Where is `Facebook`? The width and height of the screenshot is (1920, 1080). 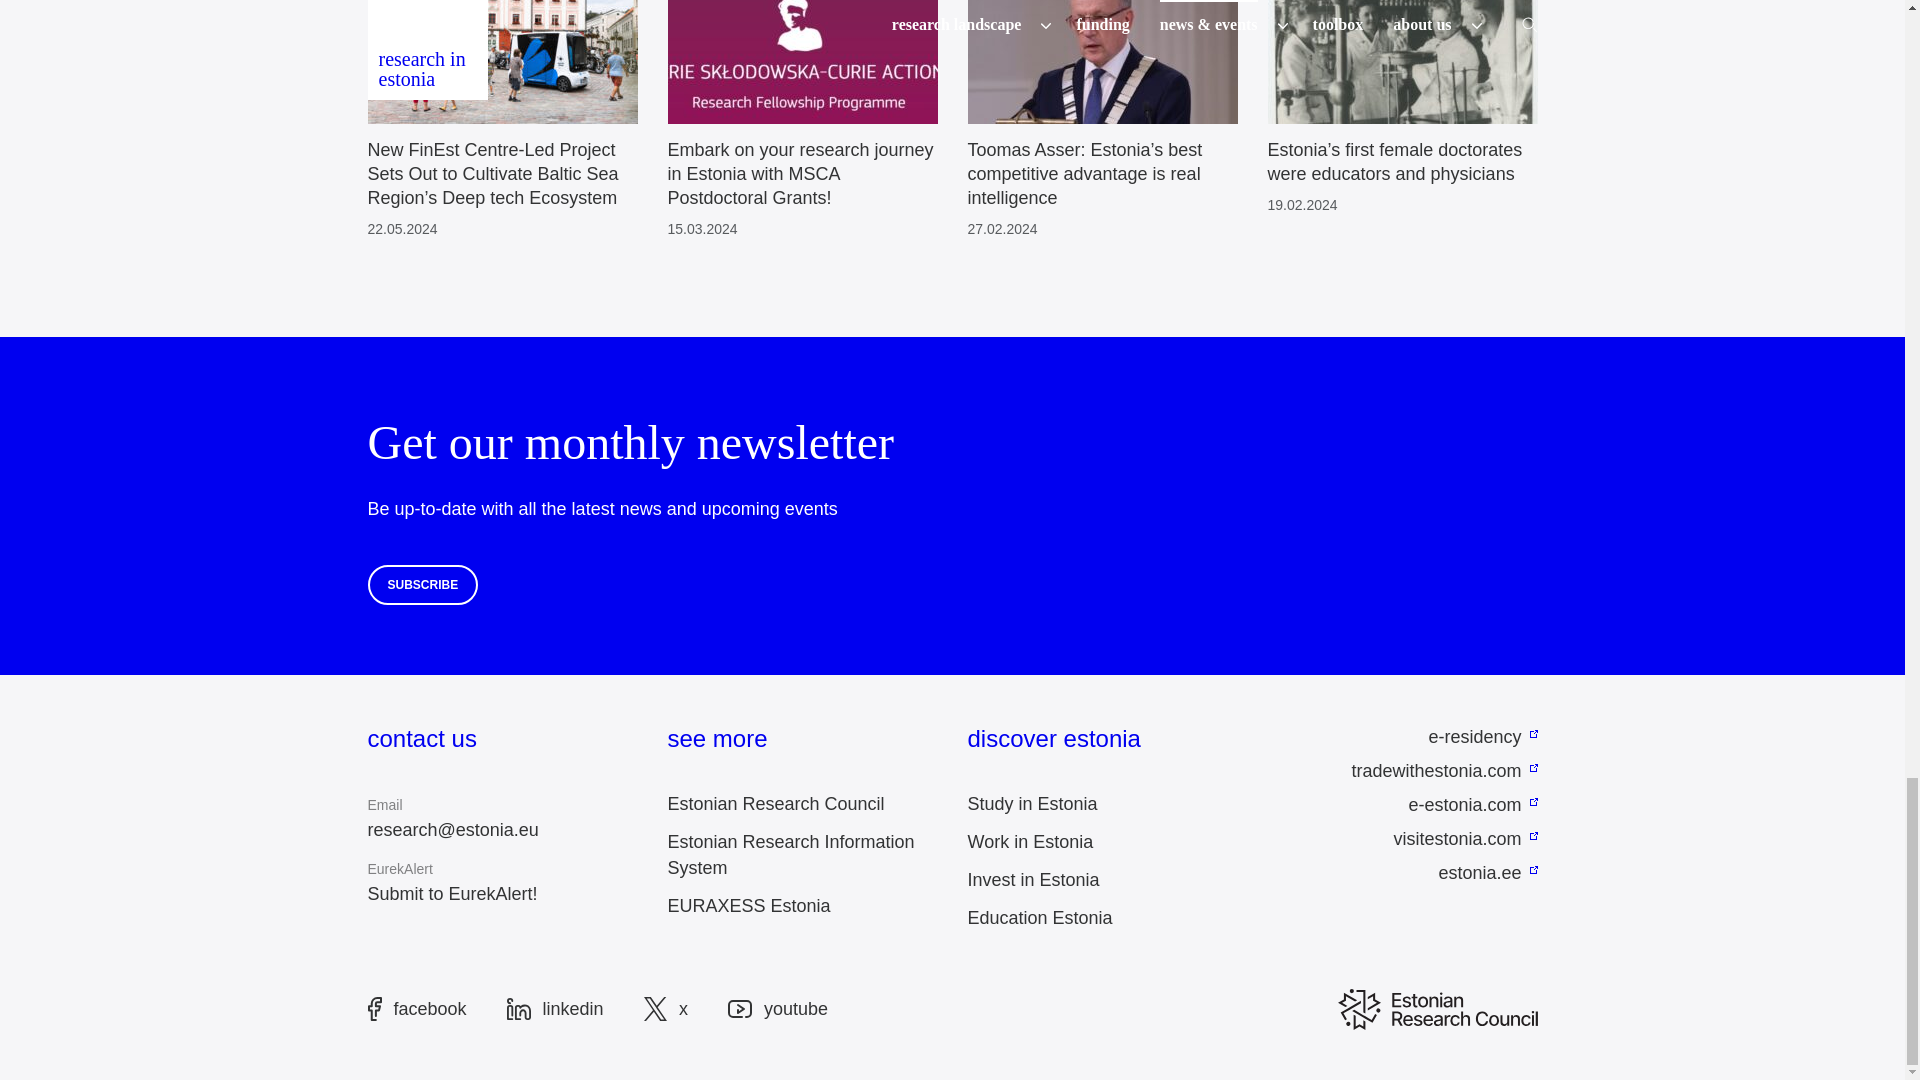
Facebook is located at coordinates (417, 1008).